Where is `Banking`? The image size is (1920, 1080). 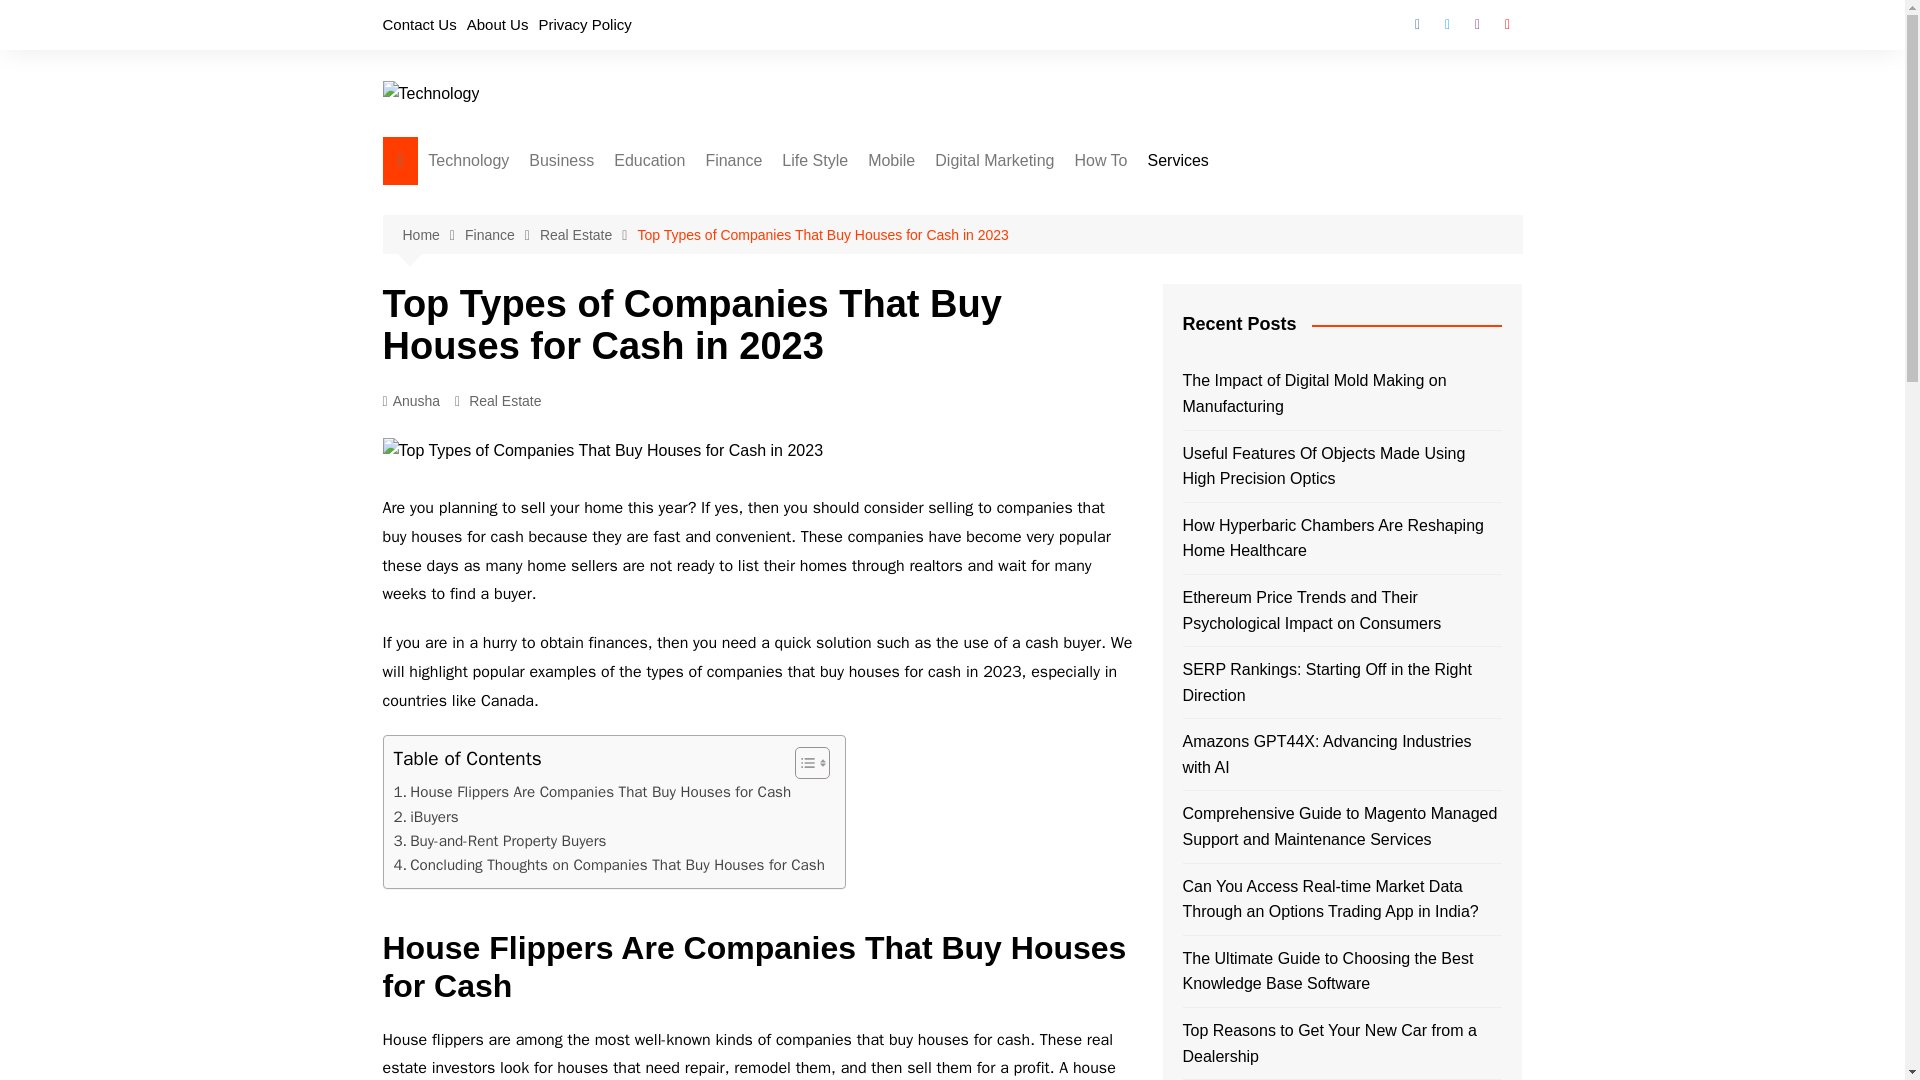
Banking is located at coordinates (805, 201).